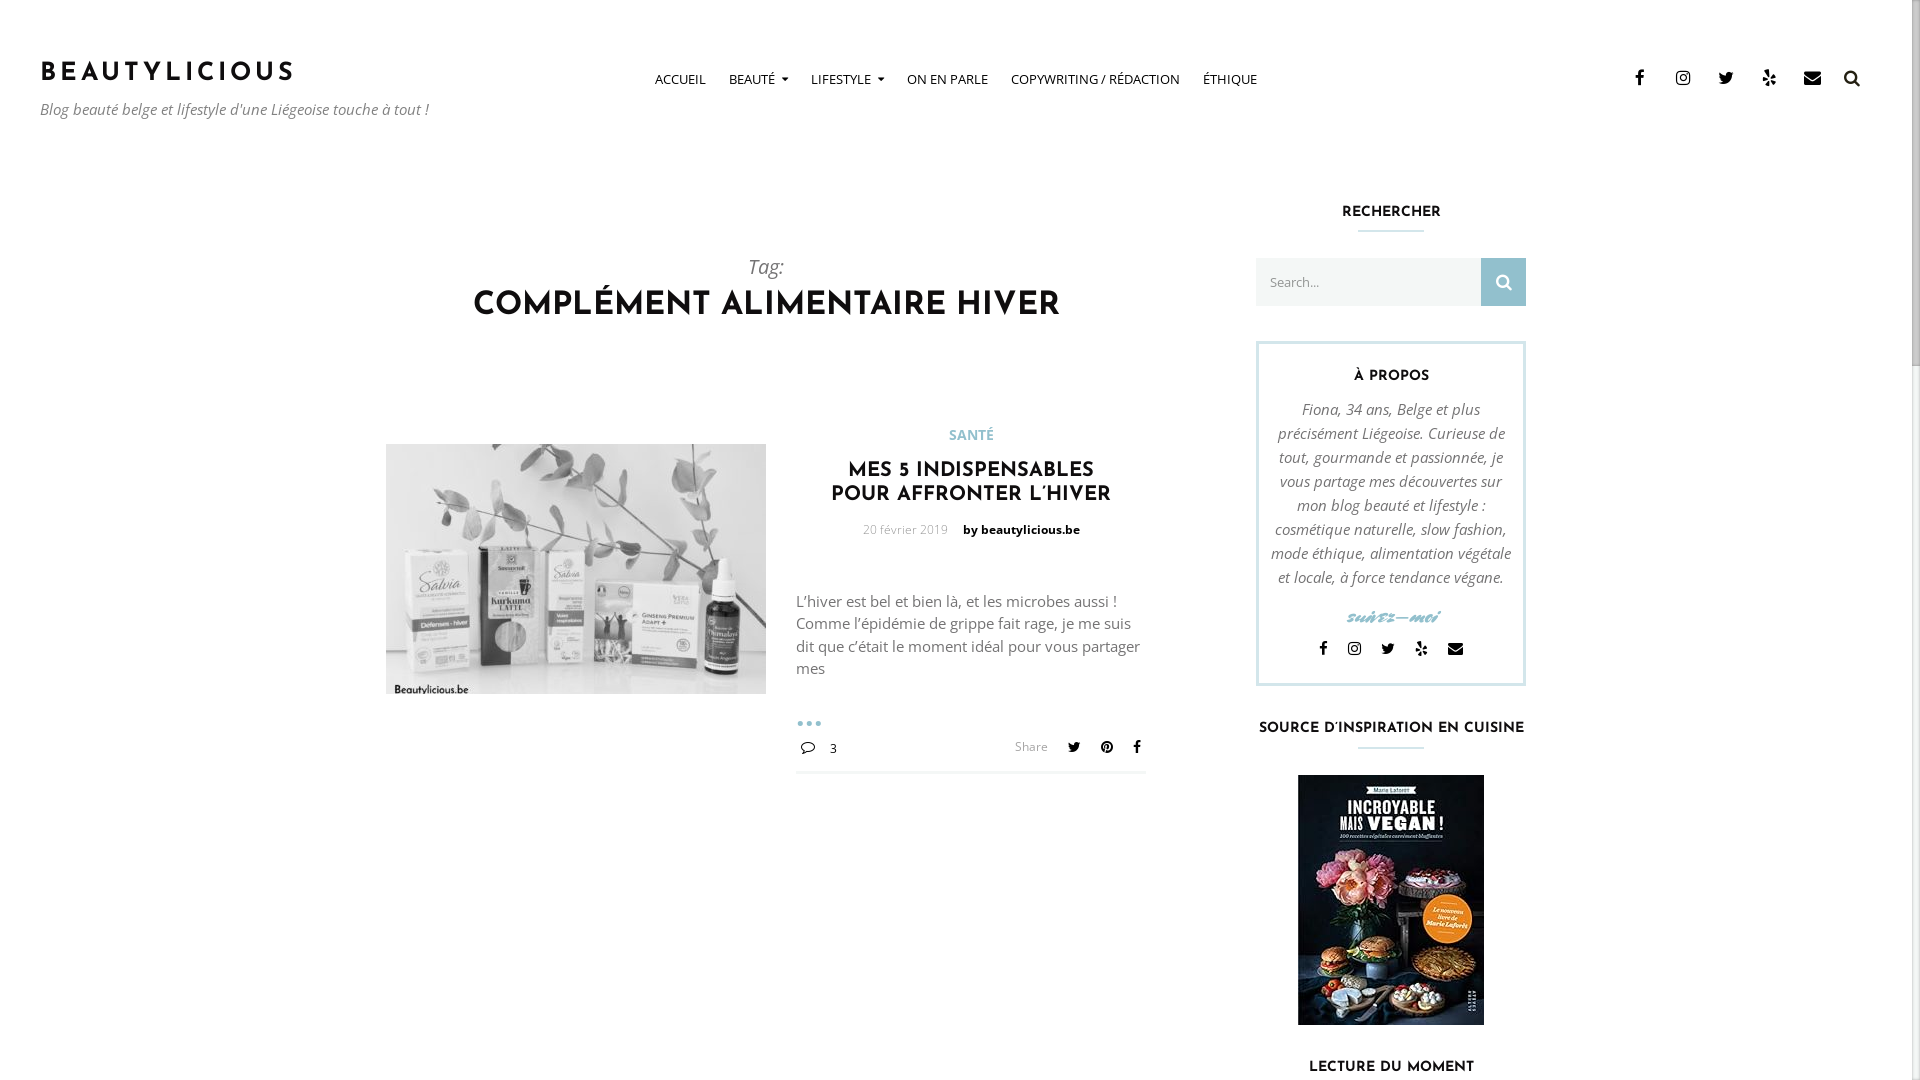  I want to click on BEAUTYLICIOUS, so click(168, 74).